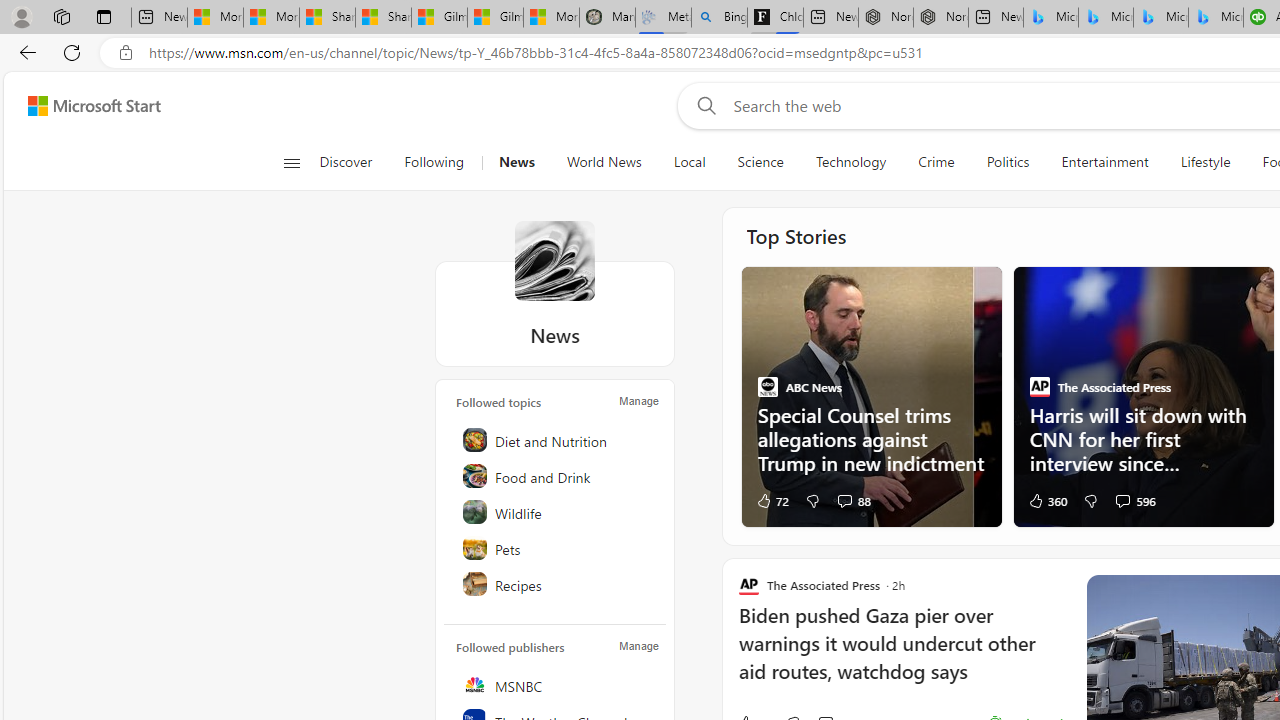  Describe the element at coordinates (516, 162) in the screenshot. I see `News` at that location.